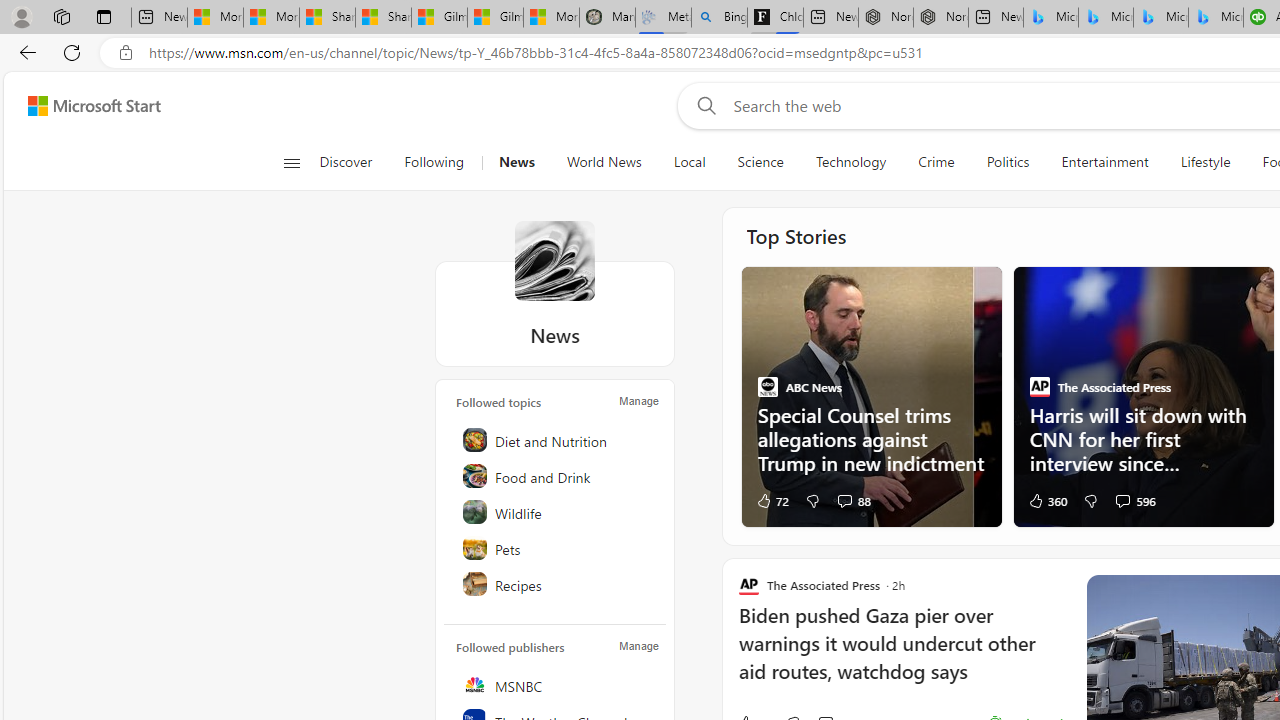  Describe the element at coordinates (516, 162) in the screenshot. I see `News` at that location.